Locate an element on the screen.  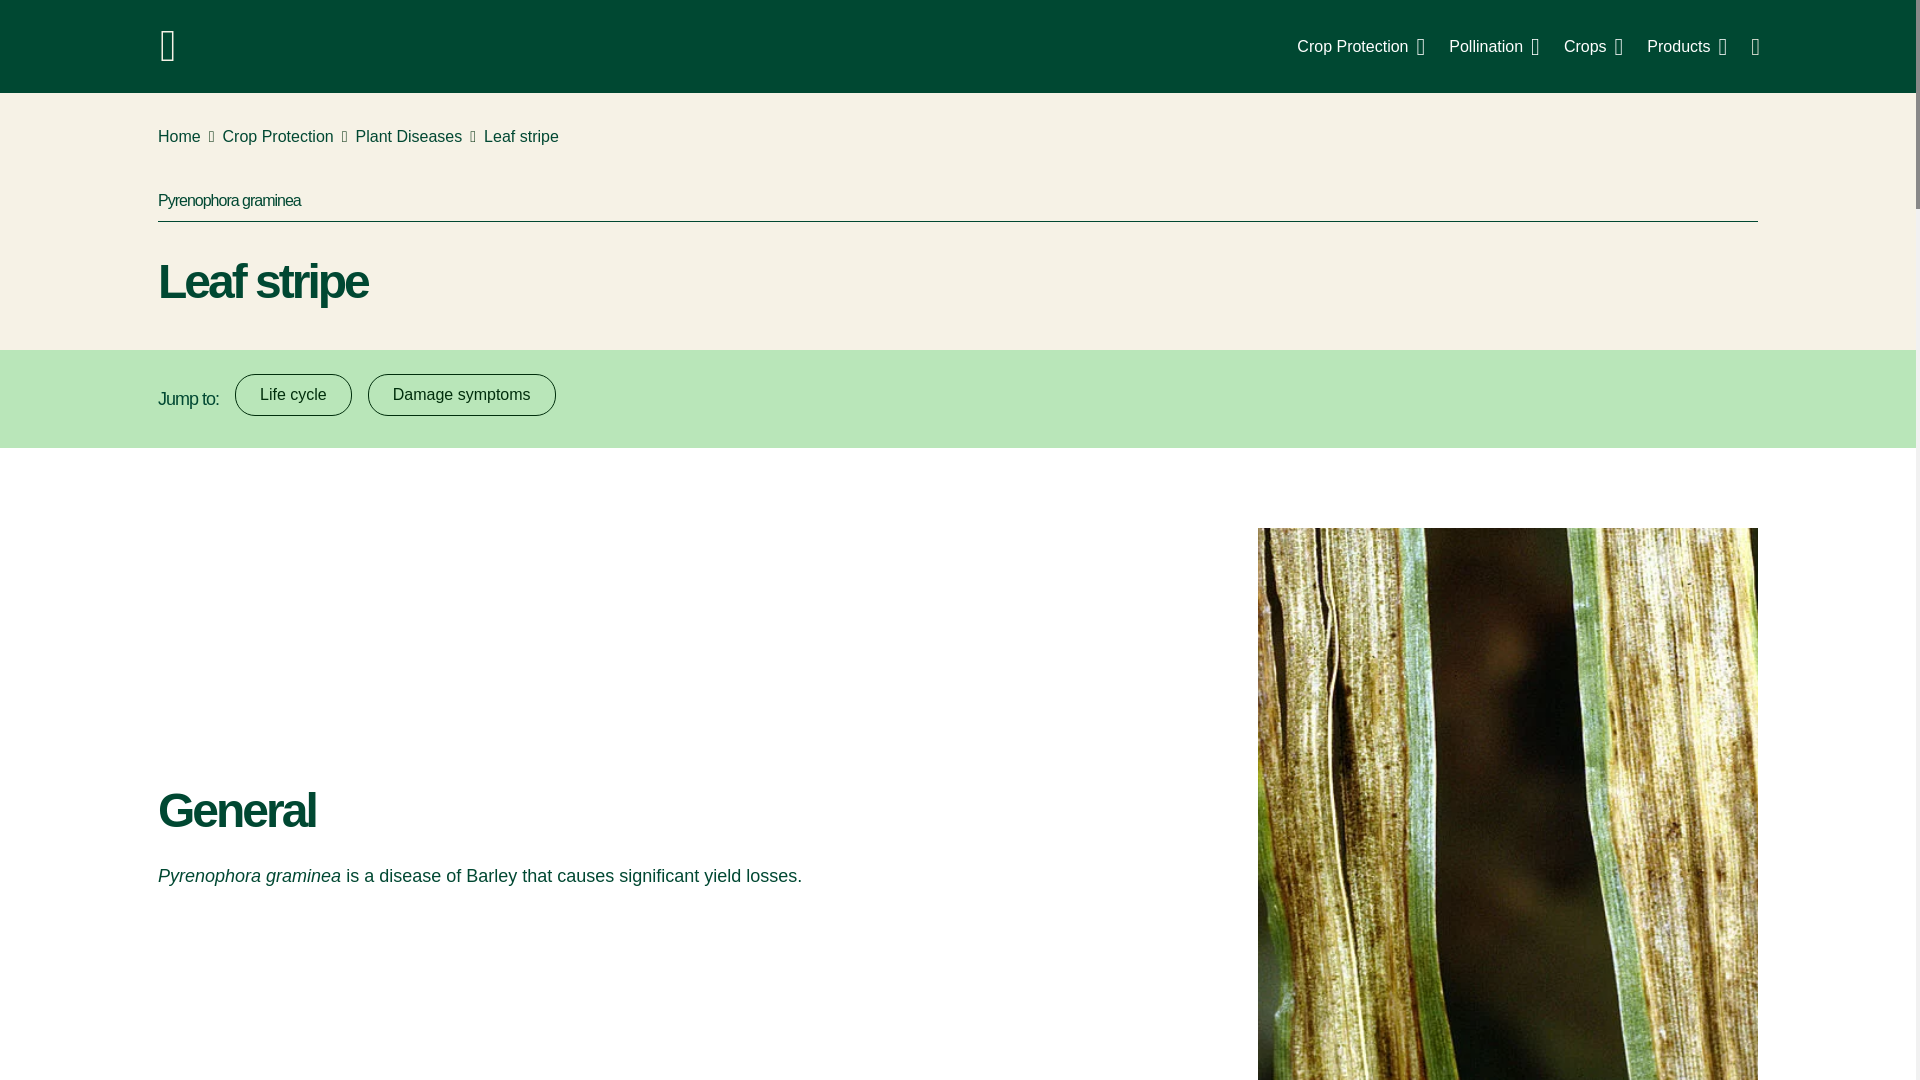
Life cycle is located at coordinates (292, 394).